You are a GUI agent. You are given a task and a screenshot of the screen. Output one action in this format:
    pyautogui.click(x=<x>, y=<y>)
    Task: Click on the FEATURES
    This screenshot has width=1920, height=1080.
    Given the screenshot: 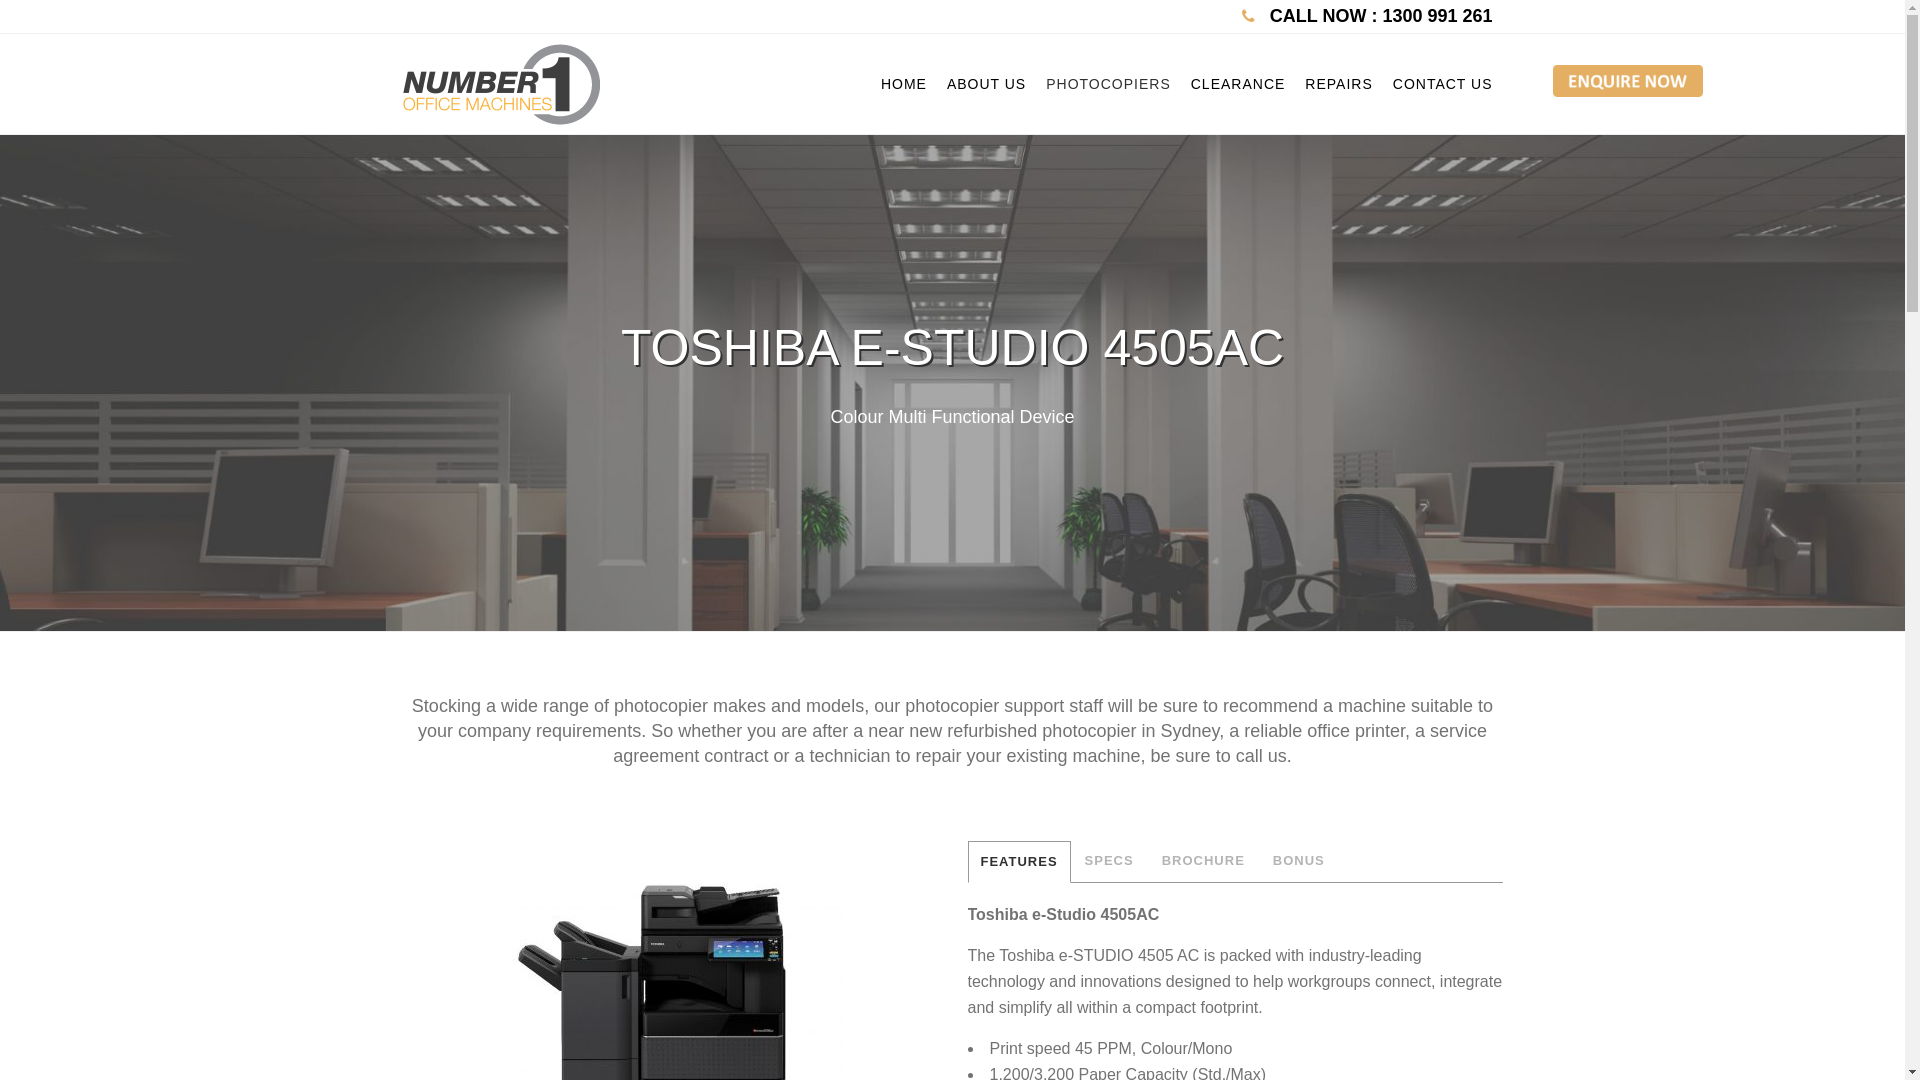 What is the action you would take?
    pyautogui.click(x=1020, y=862)
    